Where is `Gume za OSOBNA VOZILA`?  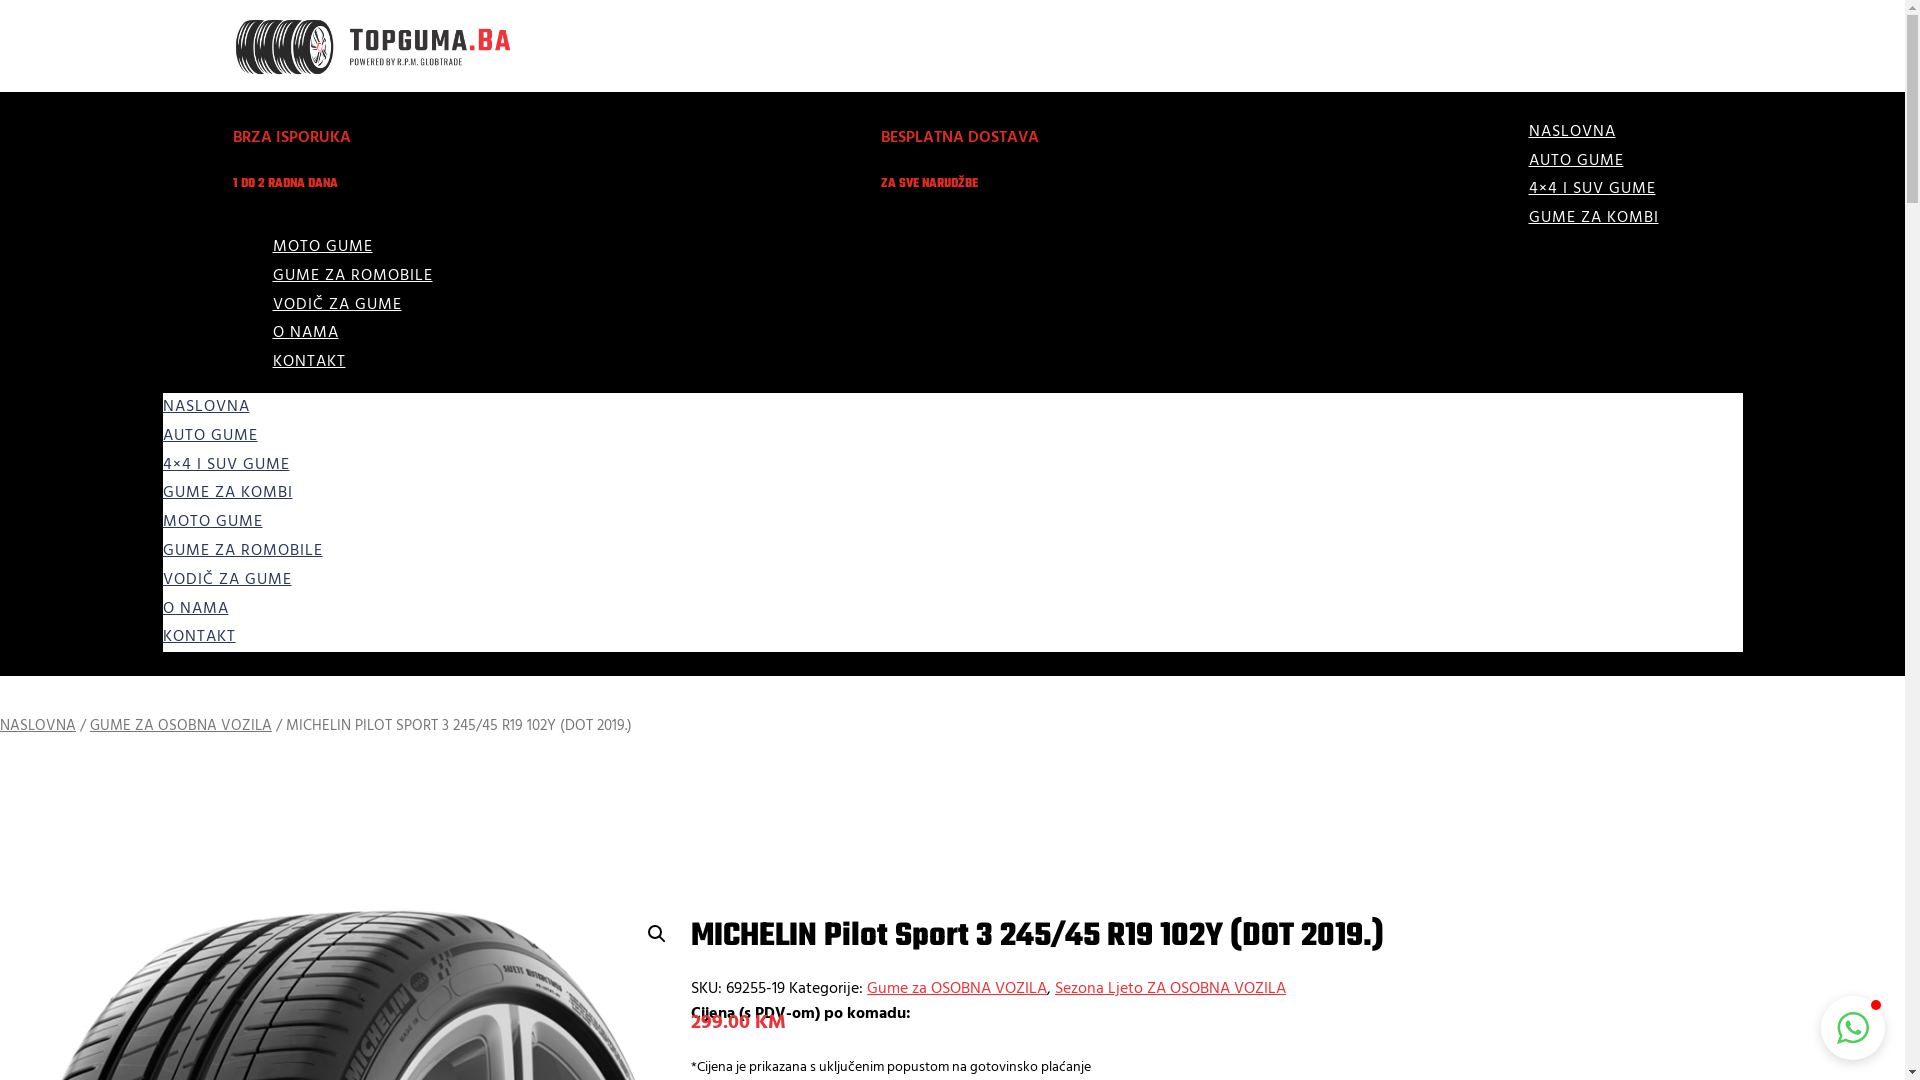 Gume za OSOBNA VOZILA is located at coordinates (957, 989).